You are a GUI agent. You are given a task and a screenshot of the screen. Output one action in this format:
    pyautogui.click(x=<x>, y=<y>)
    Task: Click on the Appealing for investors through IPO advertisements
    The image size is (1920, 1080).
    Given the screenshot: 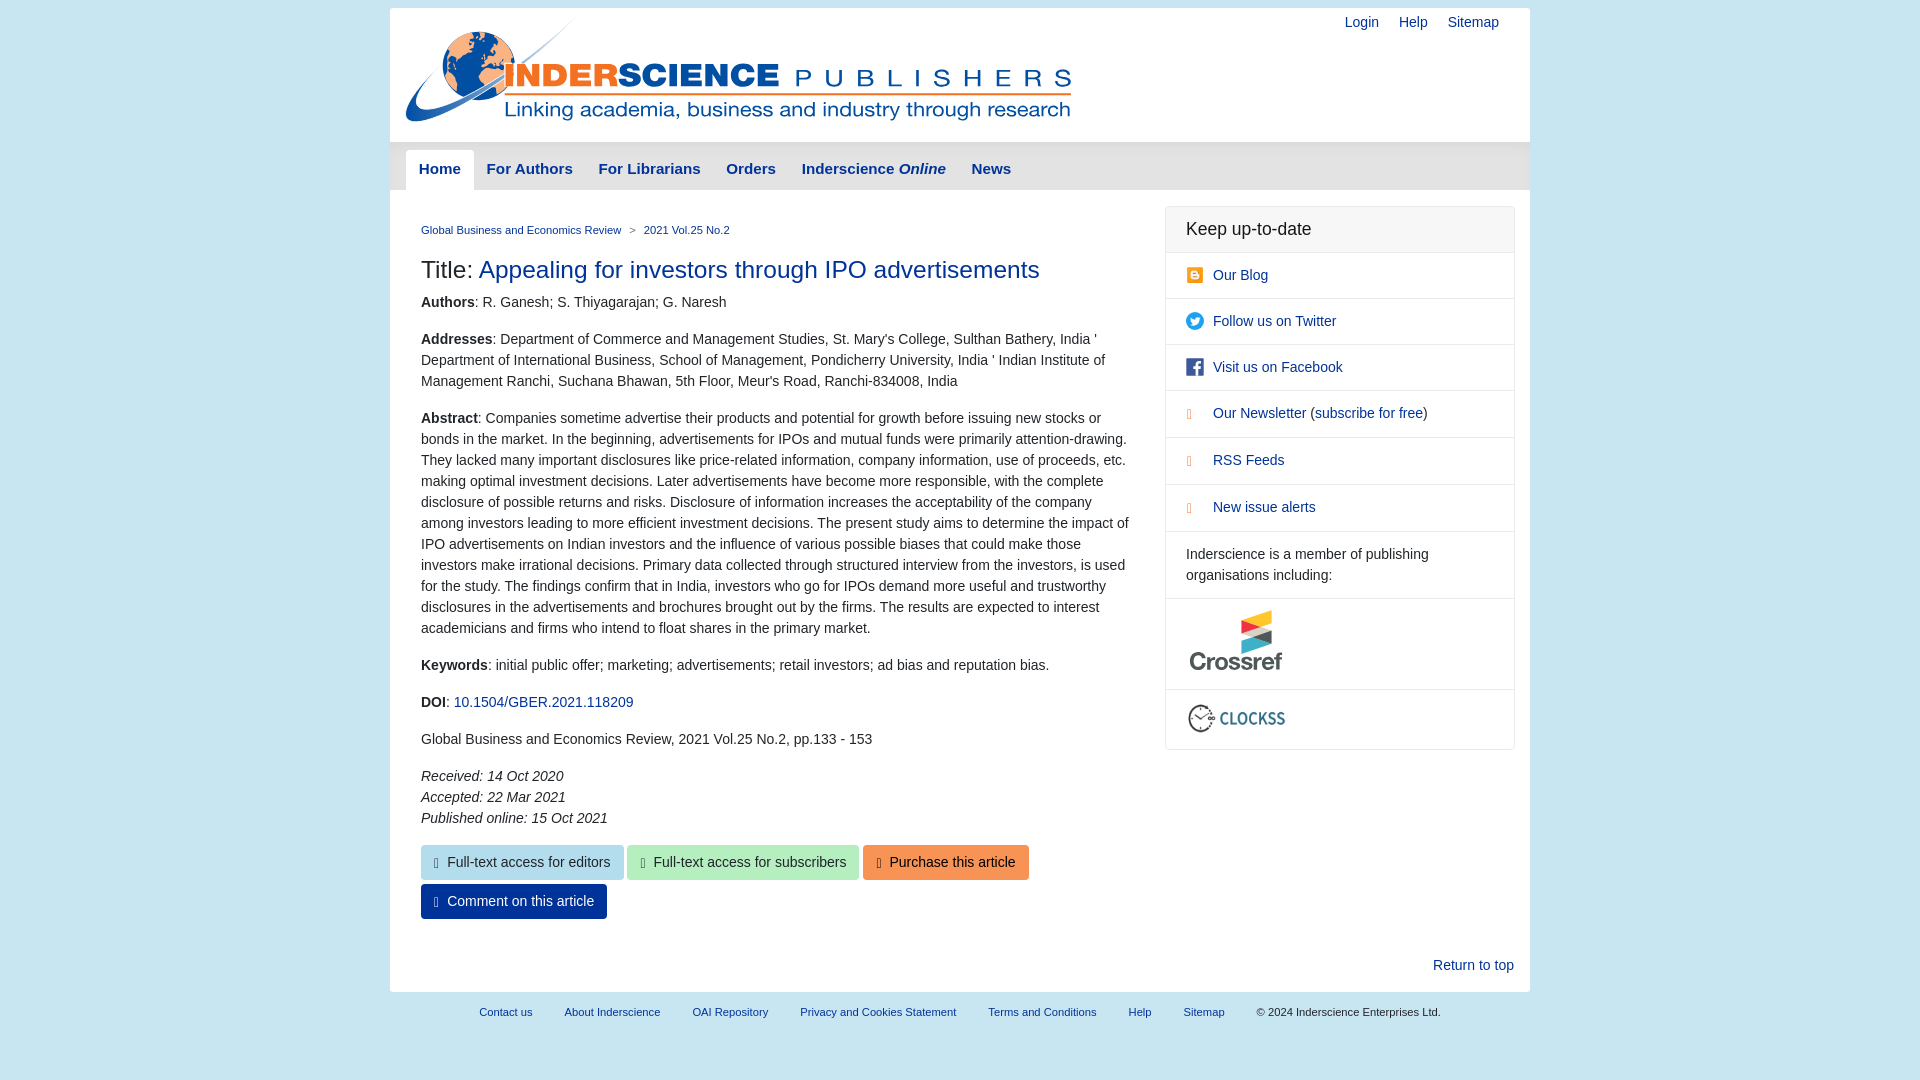 What is the action you would take?
    pyautogui.click(x=759, y=268)
    